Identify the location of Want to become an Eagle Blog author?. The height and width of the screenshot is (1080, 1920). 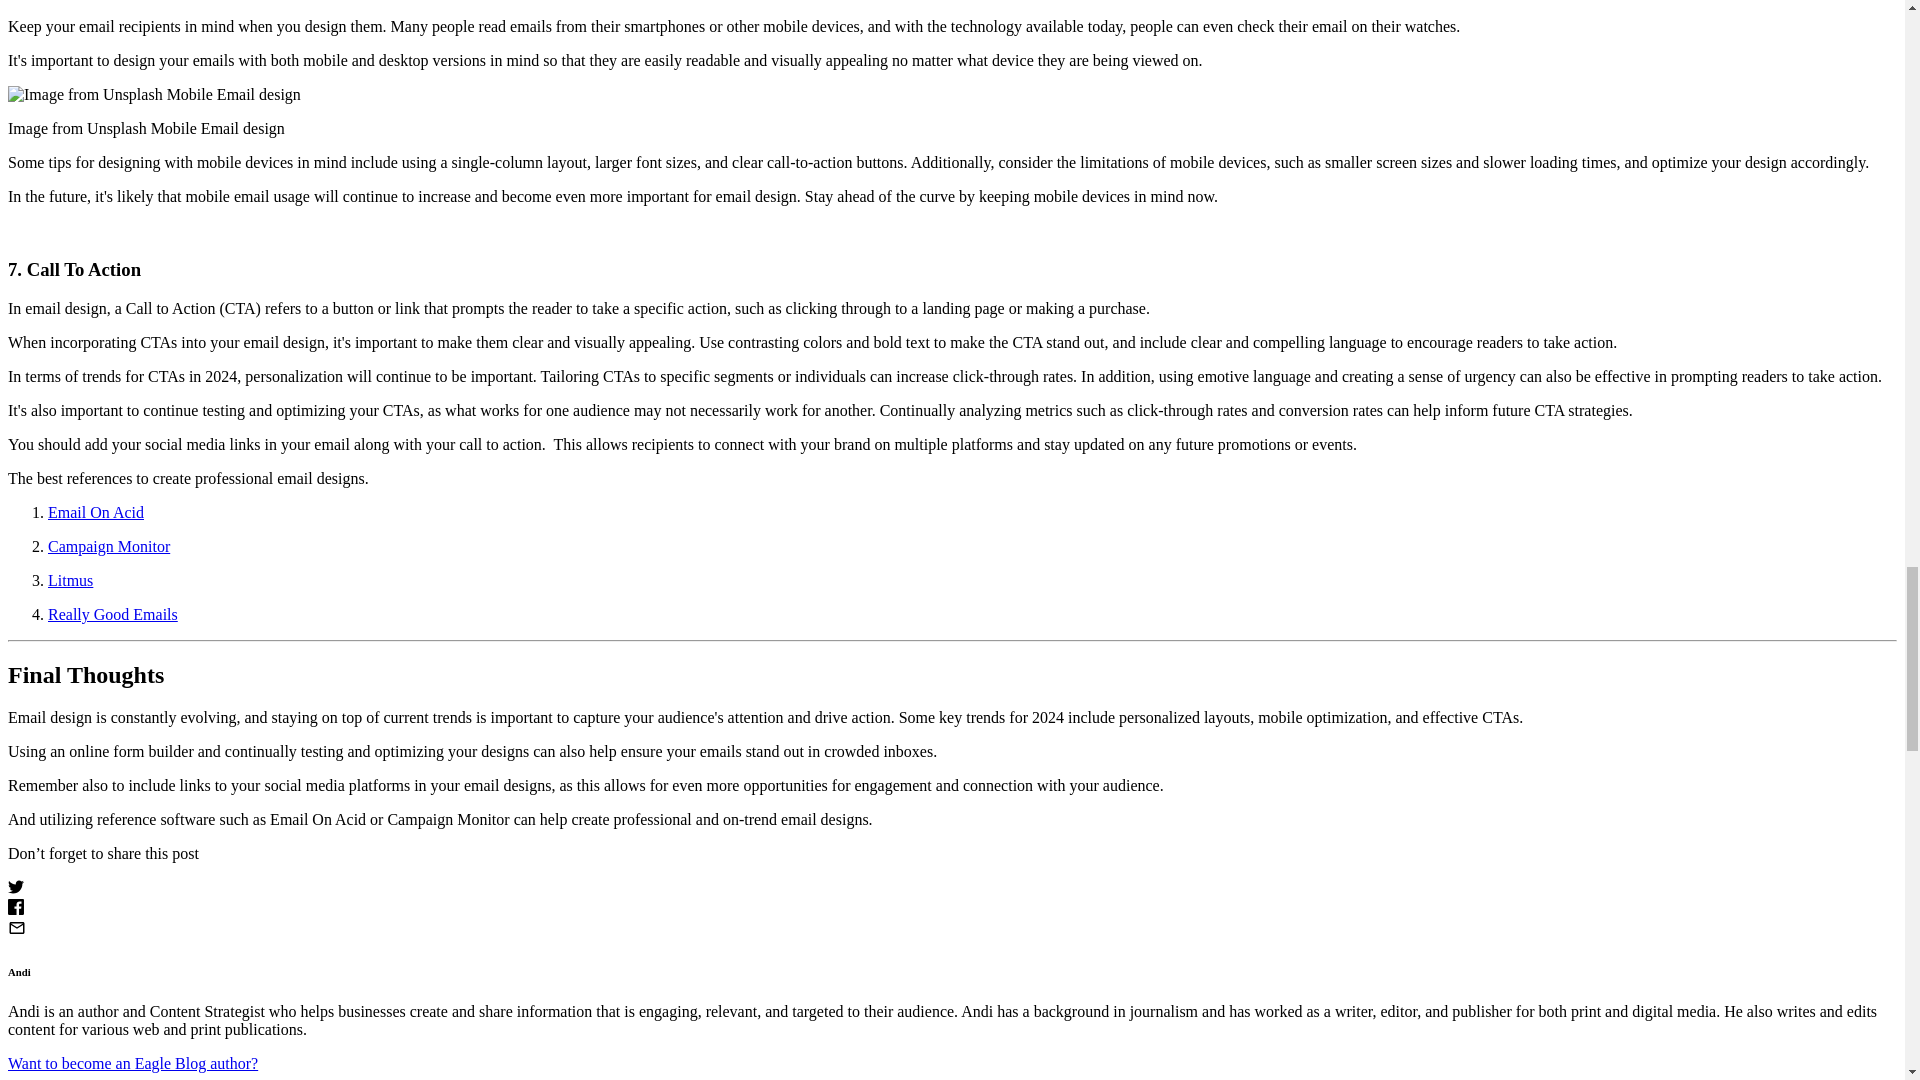
(132, 1062).